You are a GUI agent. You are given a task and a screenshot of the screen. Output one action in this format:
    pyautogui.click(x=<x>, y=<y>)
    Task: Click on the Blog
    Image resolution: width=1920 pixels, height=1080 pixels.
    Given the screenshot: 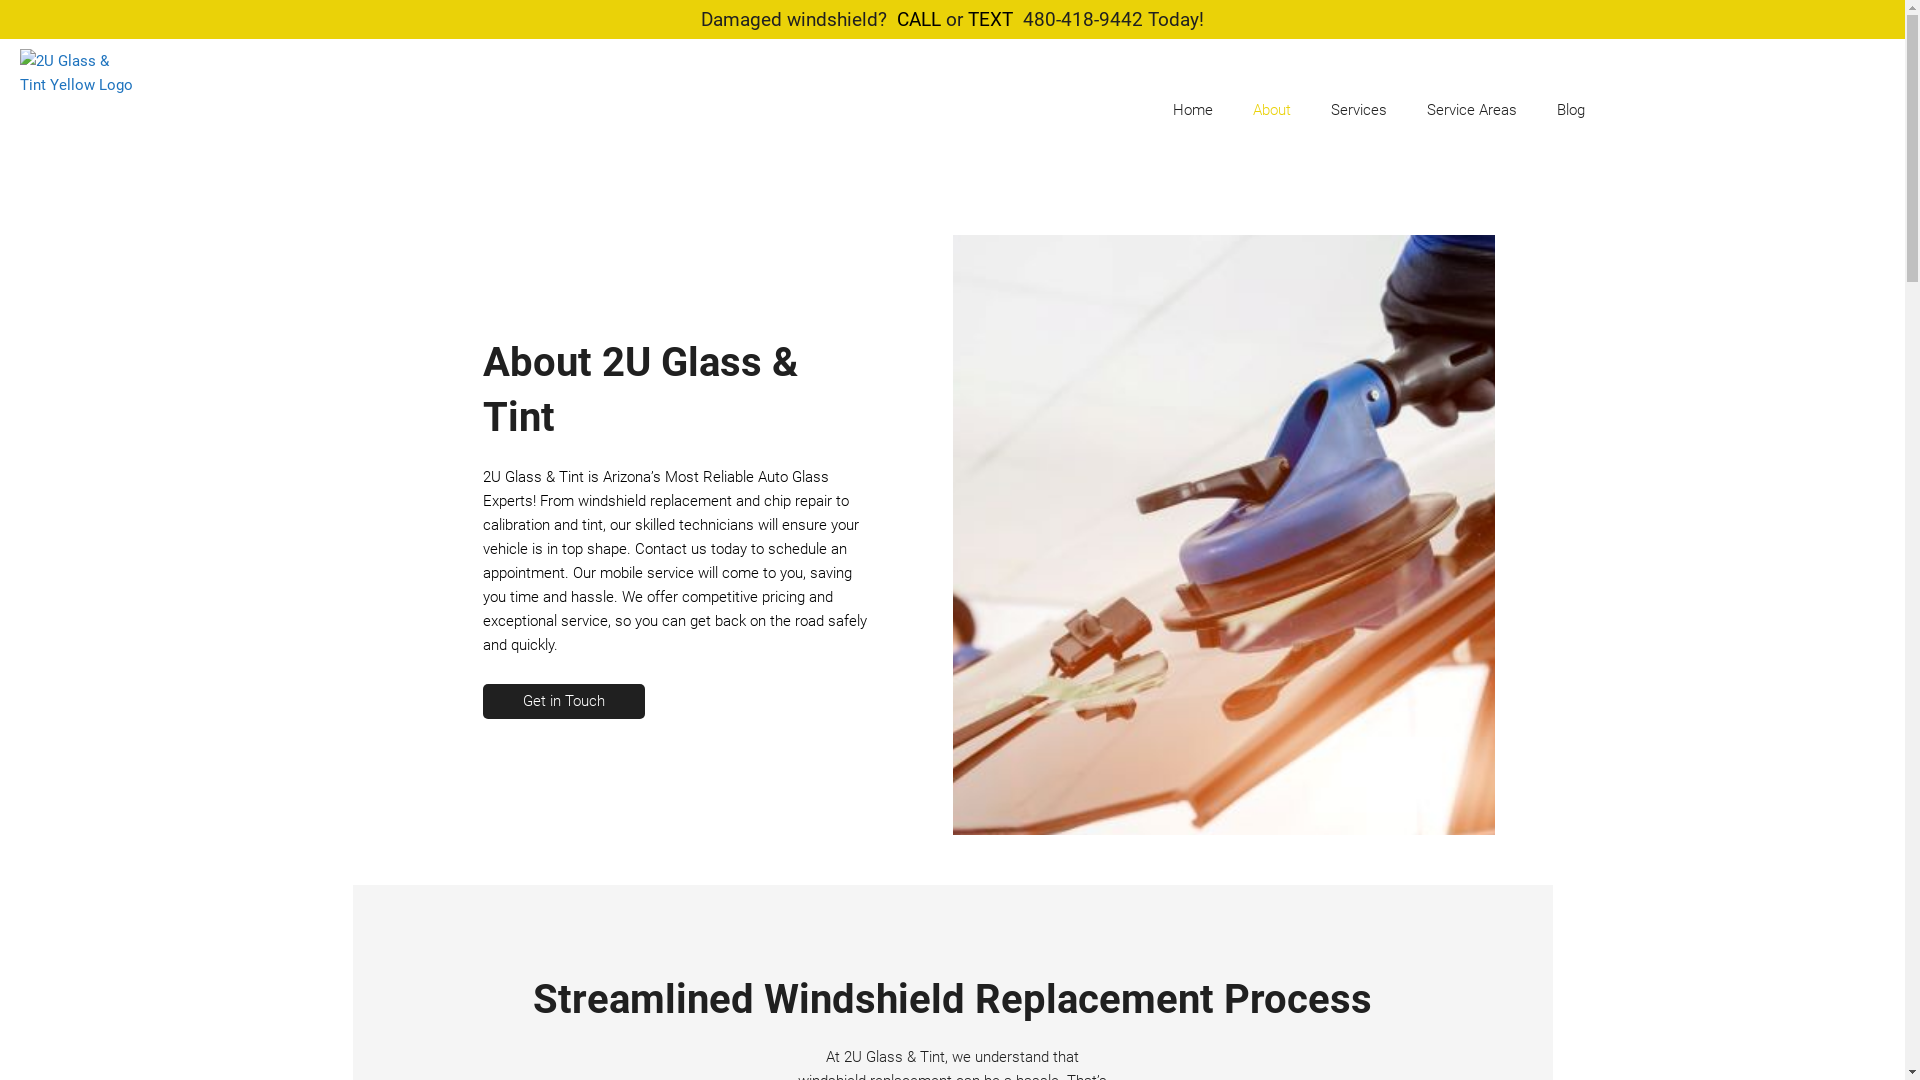 What is the action you would take?
    pyautogui.click(x=1571, y=110)
    